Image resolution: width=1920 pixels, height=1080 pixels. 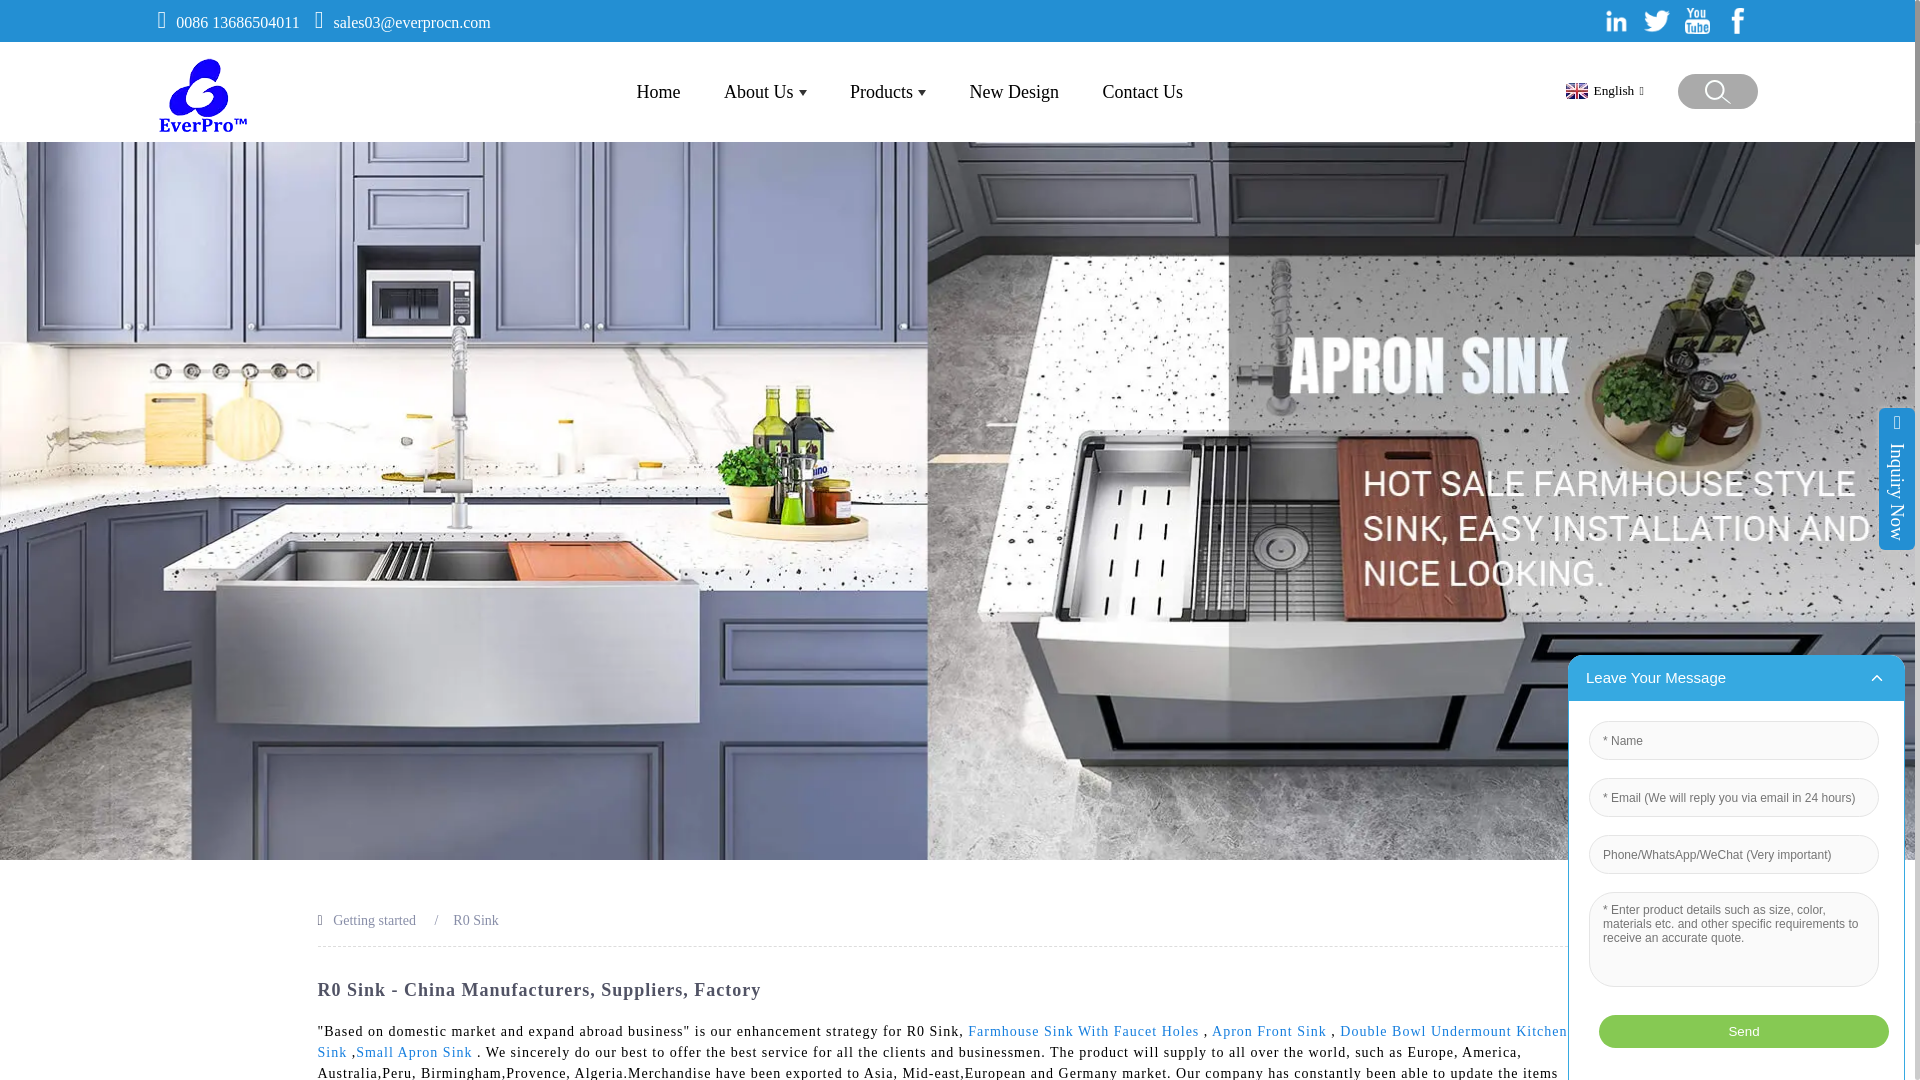 What do you see at coordinates (238, 22) in the screenshot?
I see `0086 13686504011` at bounding box center [238, 22].